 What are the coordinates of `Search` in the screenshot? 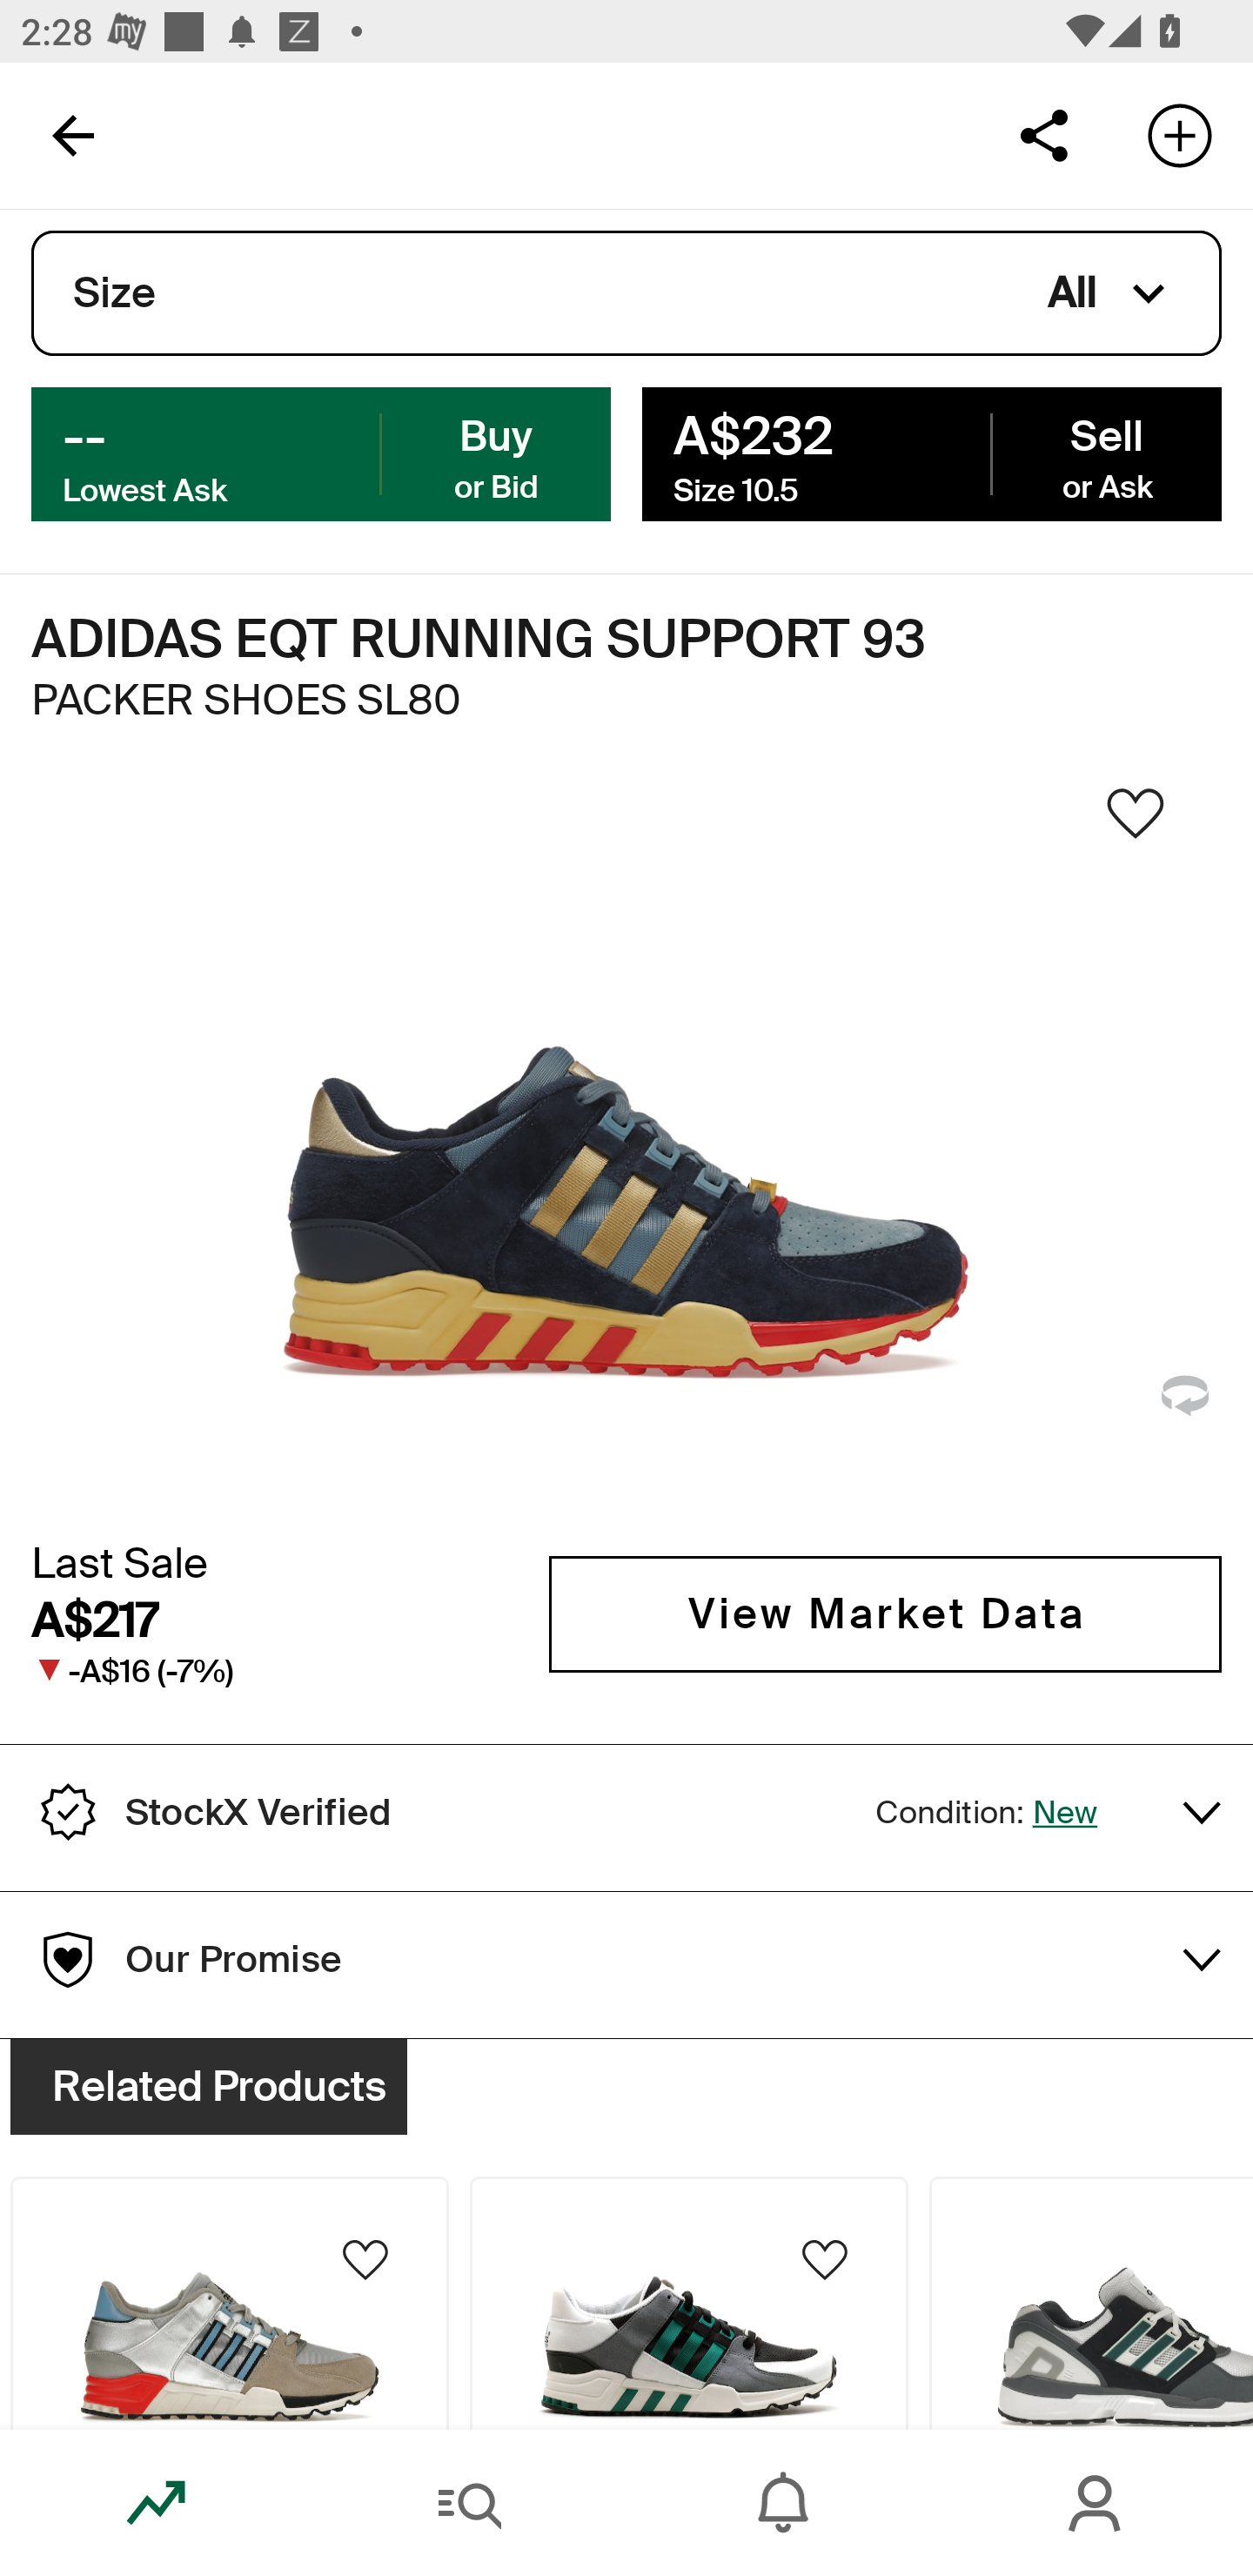 It's located at (470, 2503).